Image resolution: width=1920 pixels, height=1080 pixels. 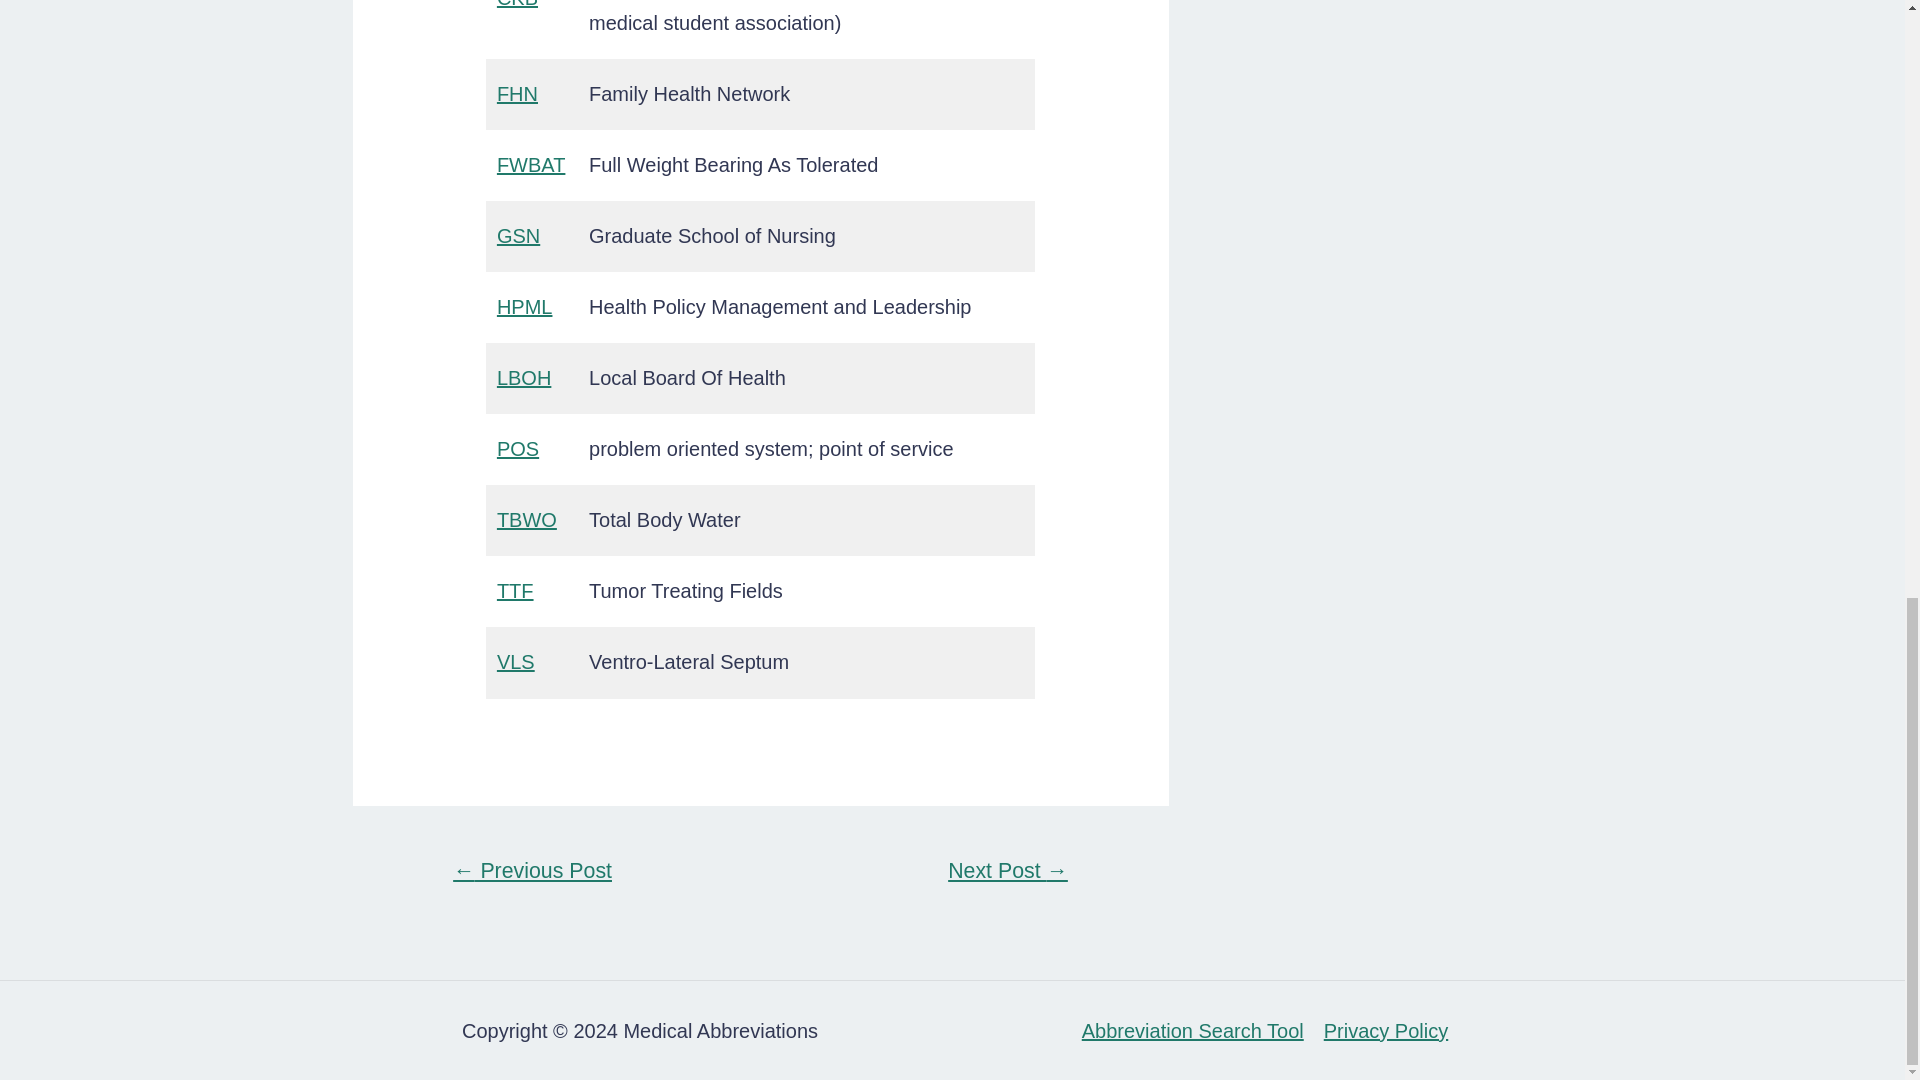 What do you see at coordinates (524, 378) in the screenshot?
I see `LBOH` at bounding box center [524, 378].